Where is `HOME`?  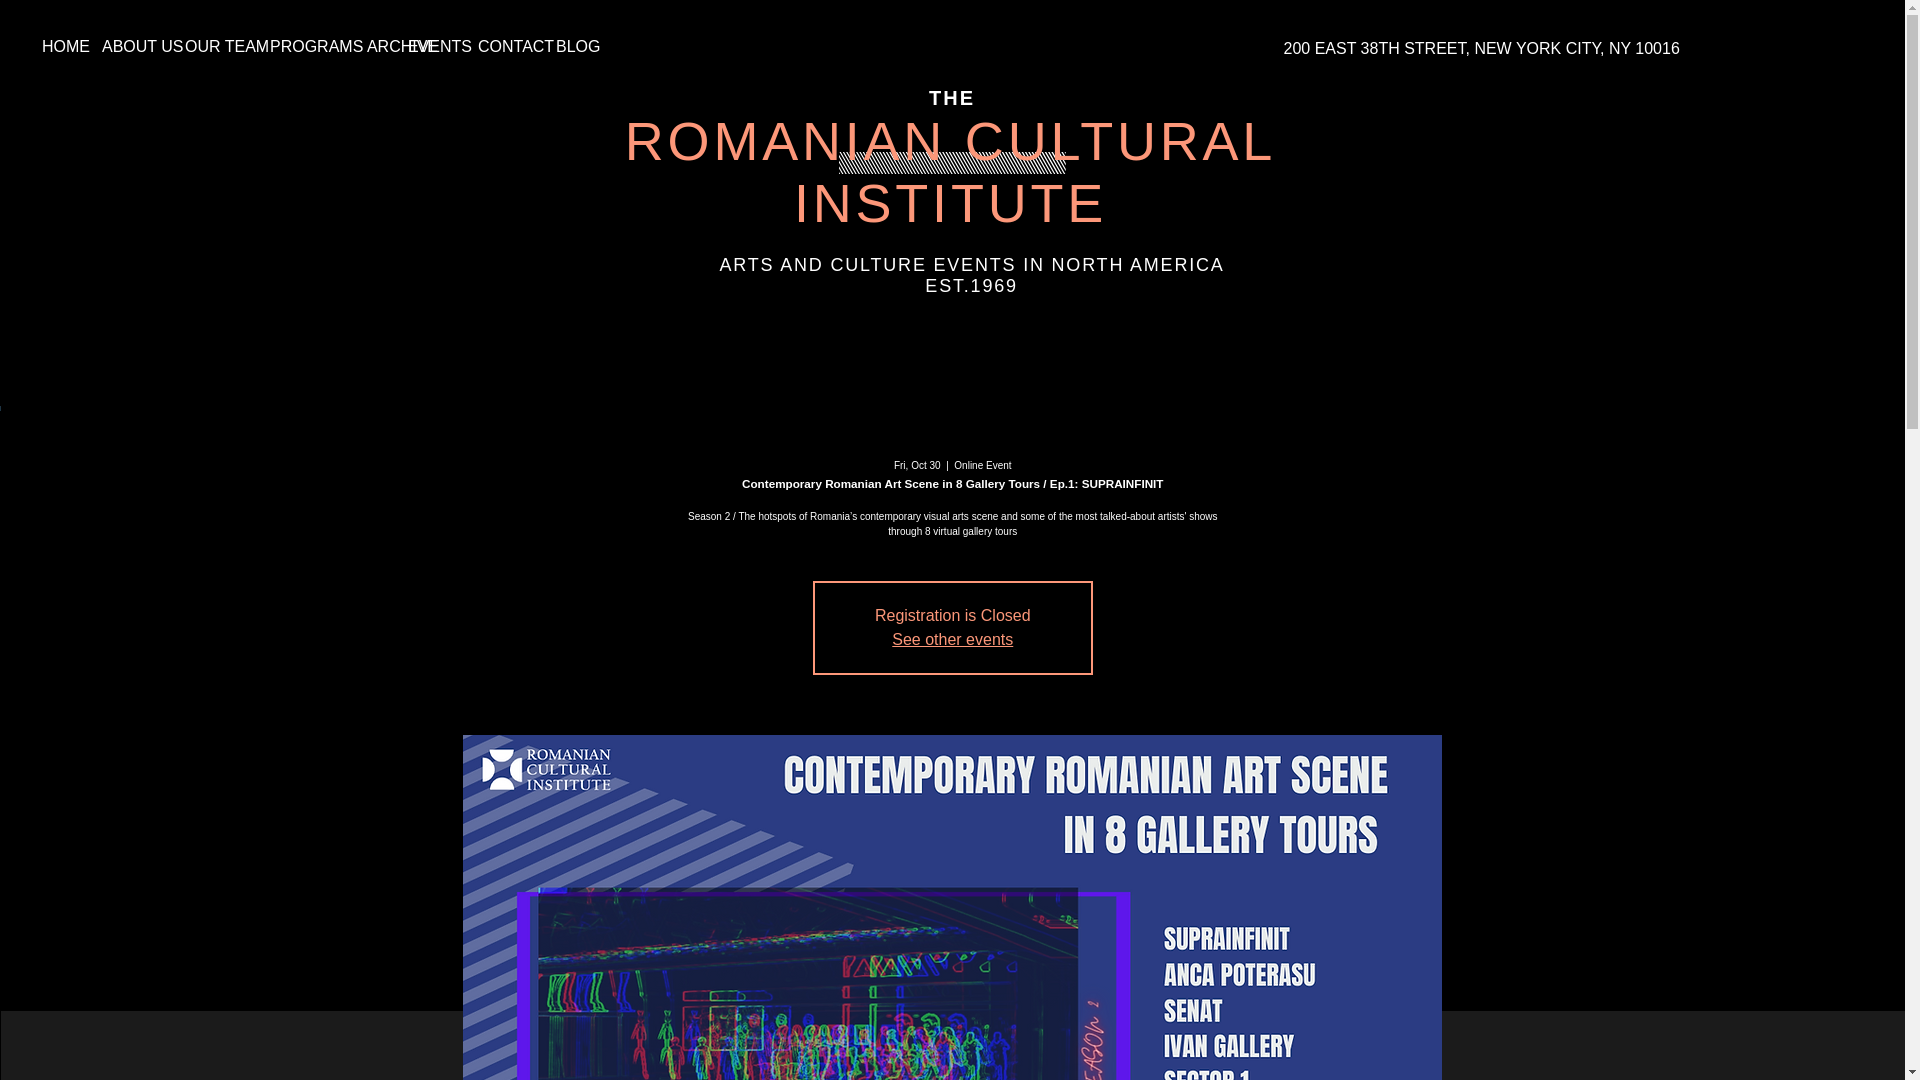 HOME is located at coordinates (56, 46).